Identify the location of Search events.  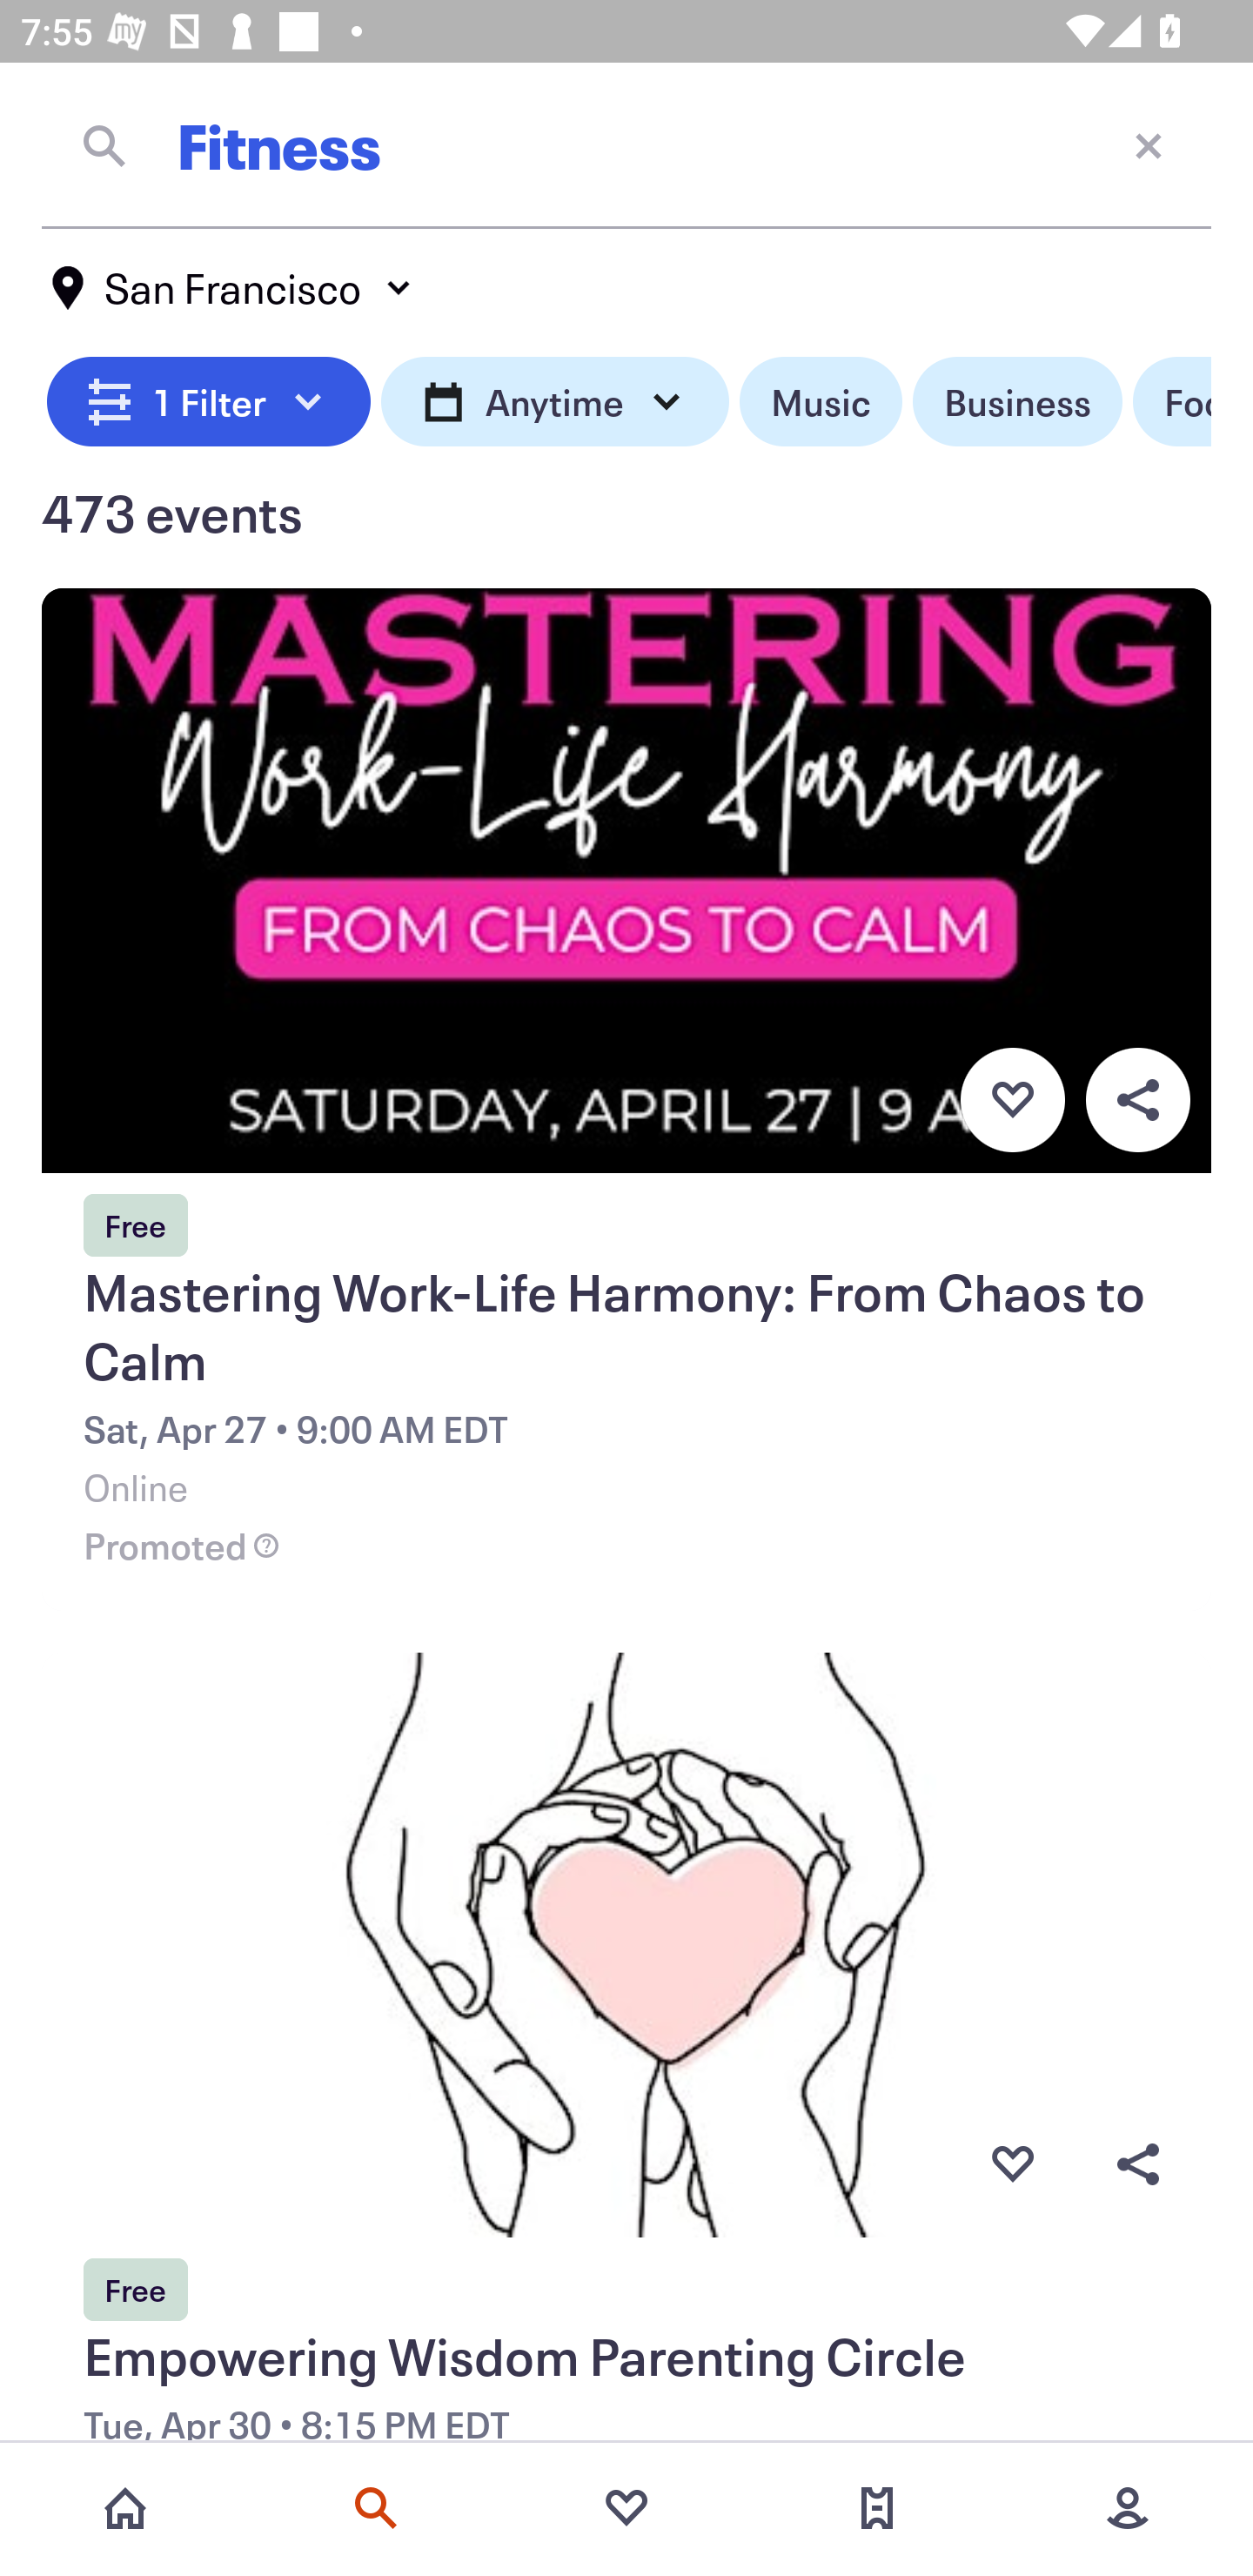
(376, 2508).